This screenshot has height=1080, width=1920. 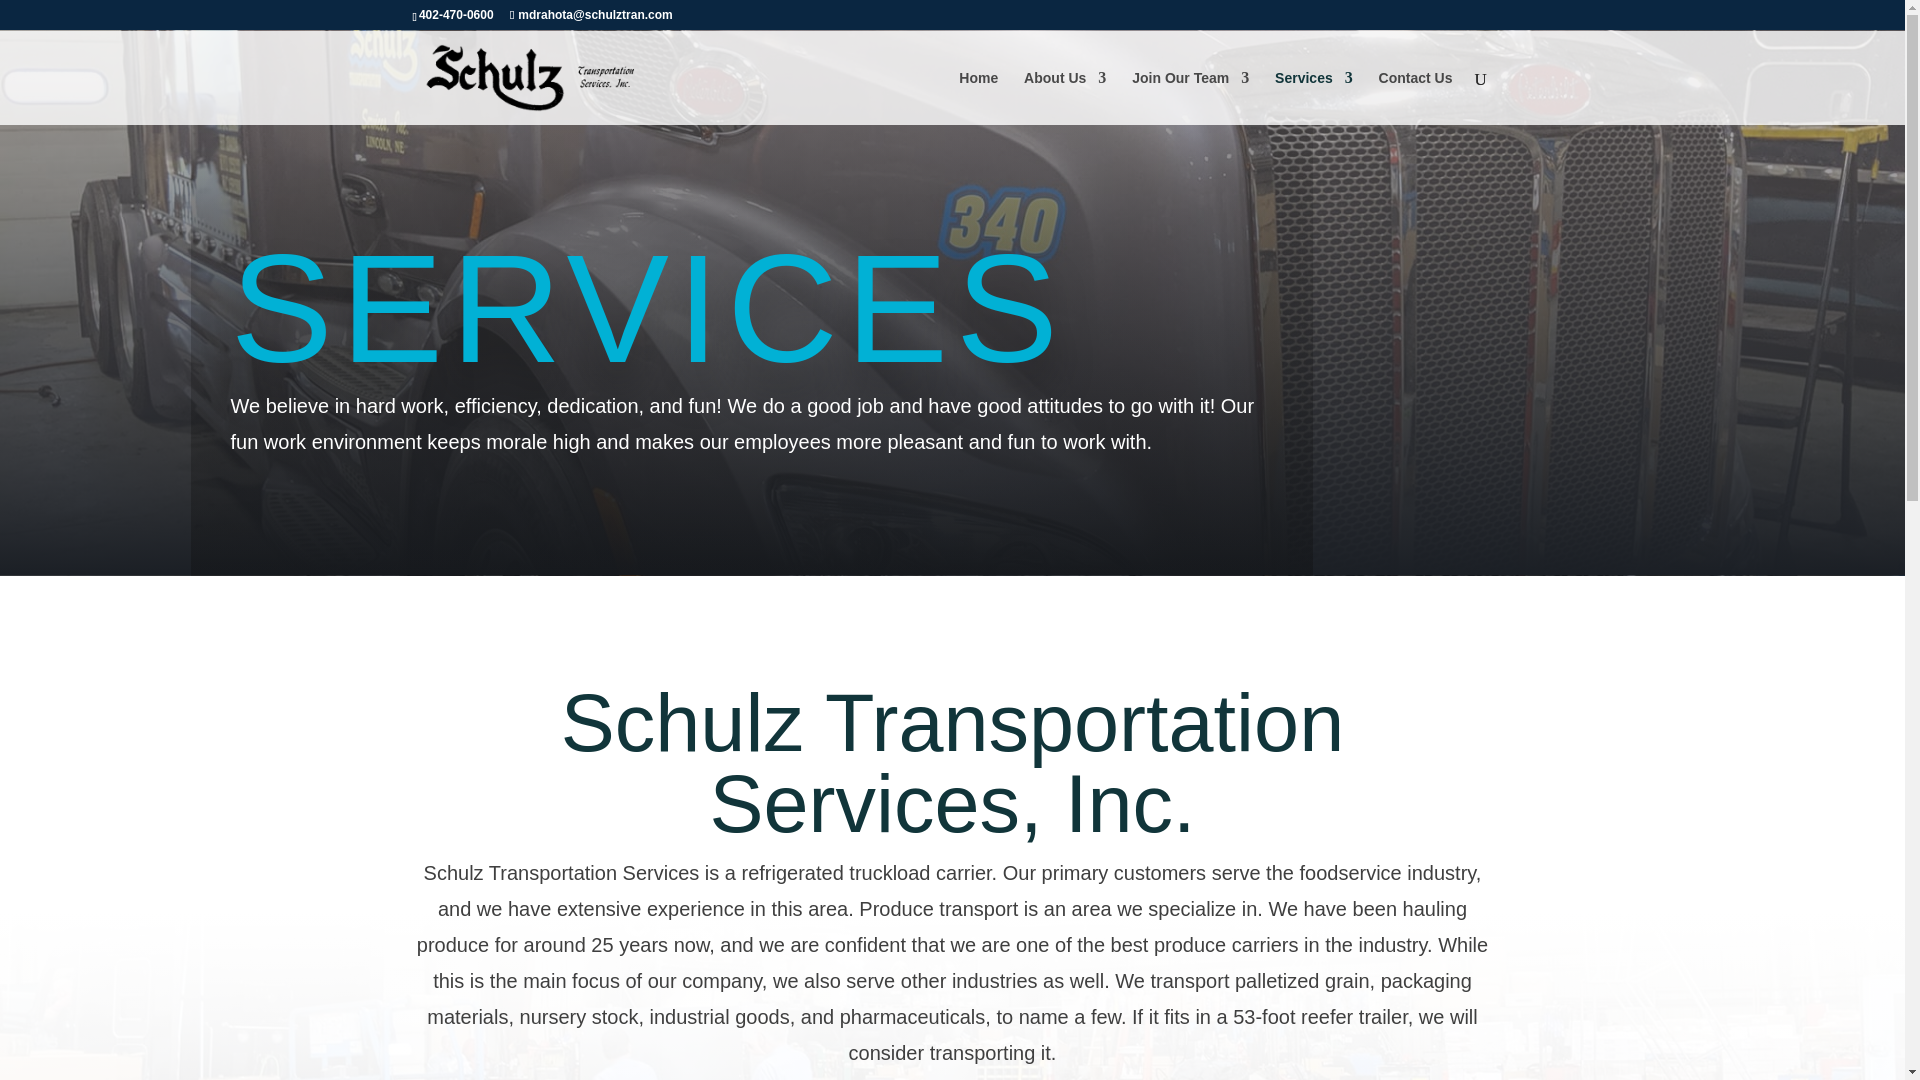 I want to click on Contact Us, so click(x=1416, y=98).